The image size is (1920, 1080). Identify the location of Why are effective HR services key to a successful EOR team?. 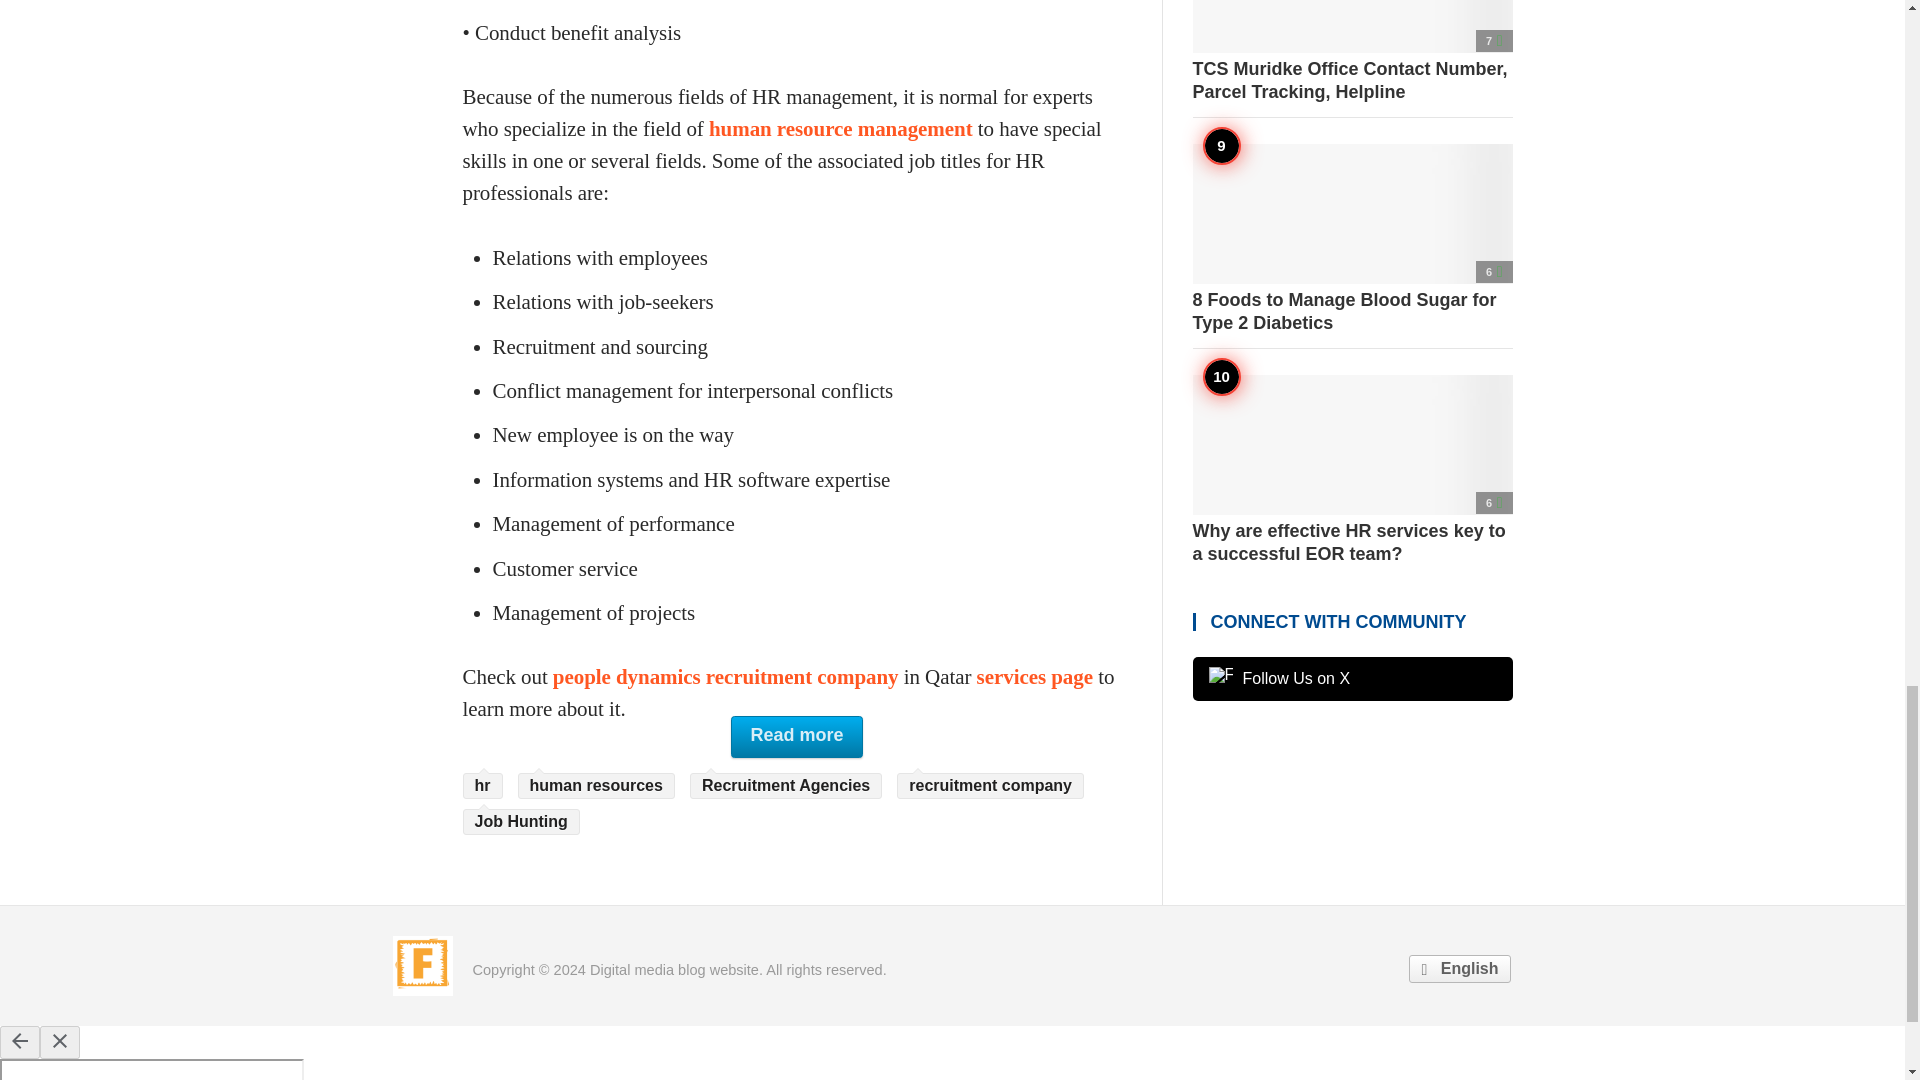
(1352, 469).